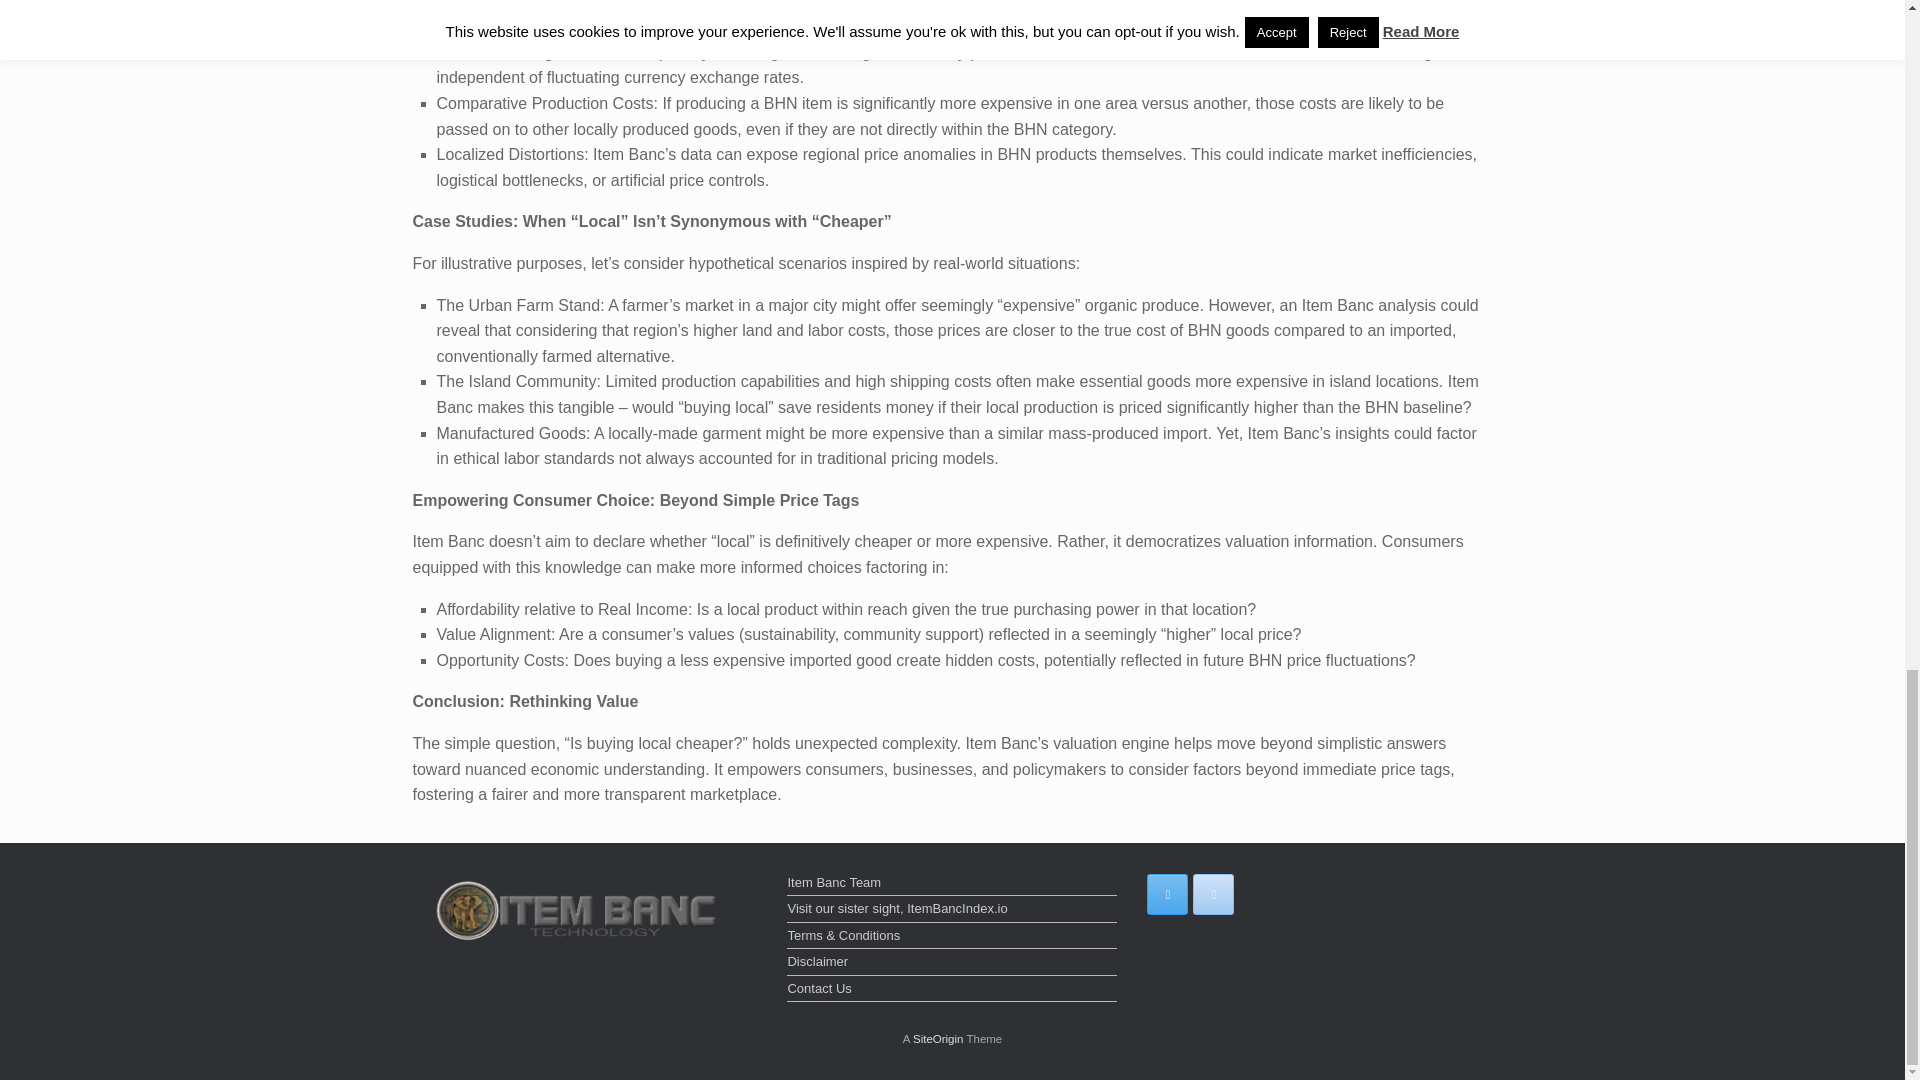 Image resolution: width=1920 pixels, height=1080 pixels. What do you see at coordinates (1213, 894) in the screenshot?
I see `ItemBanc on Reddit` at bounding box center [1213, 894].